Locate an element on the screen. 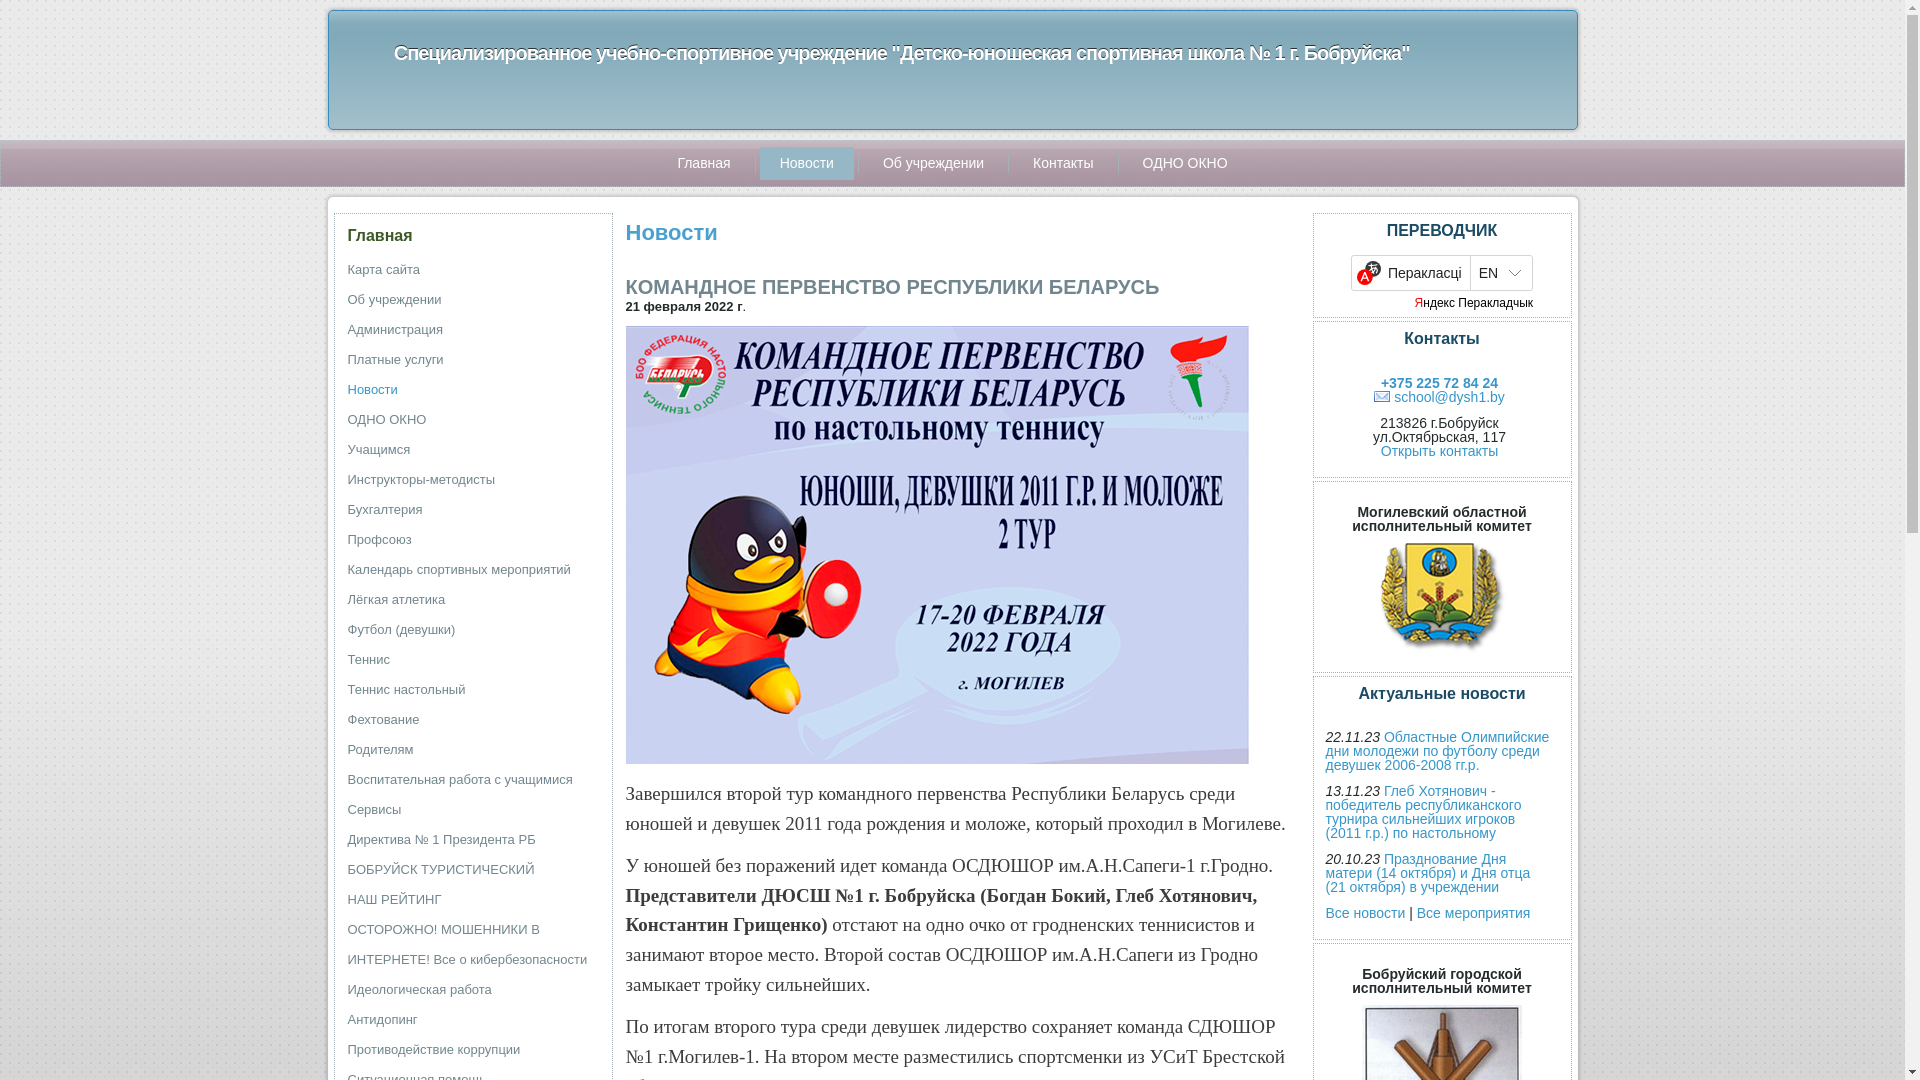 Image resolution: width=1920 pixels, height=1080 pixels. school@dysh1.by is located at coordinates (1440, 397).